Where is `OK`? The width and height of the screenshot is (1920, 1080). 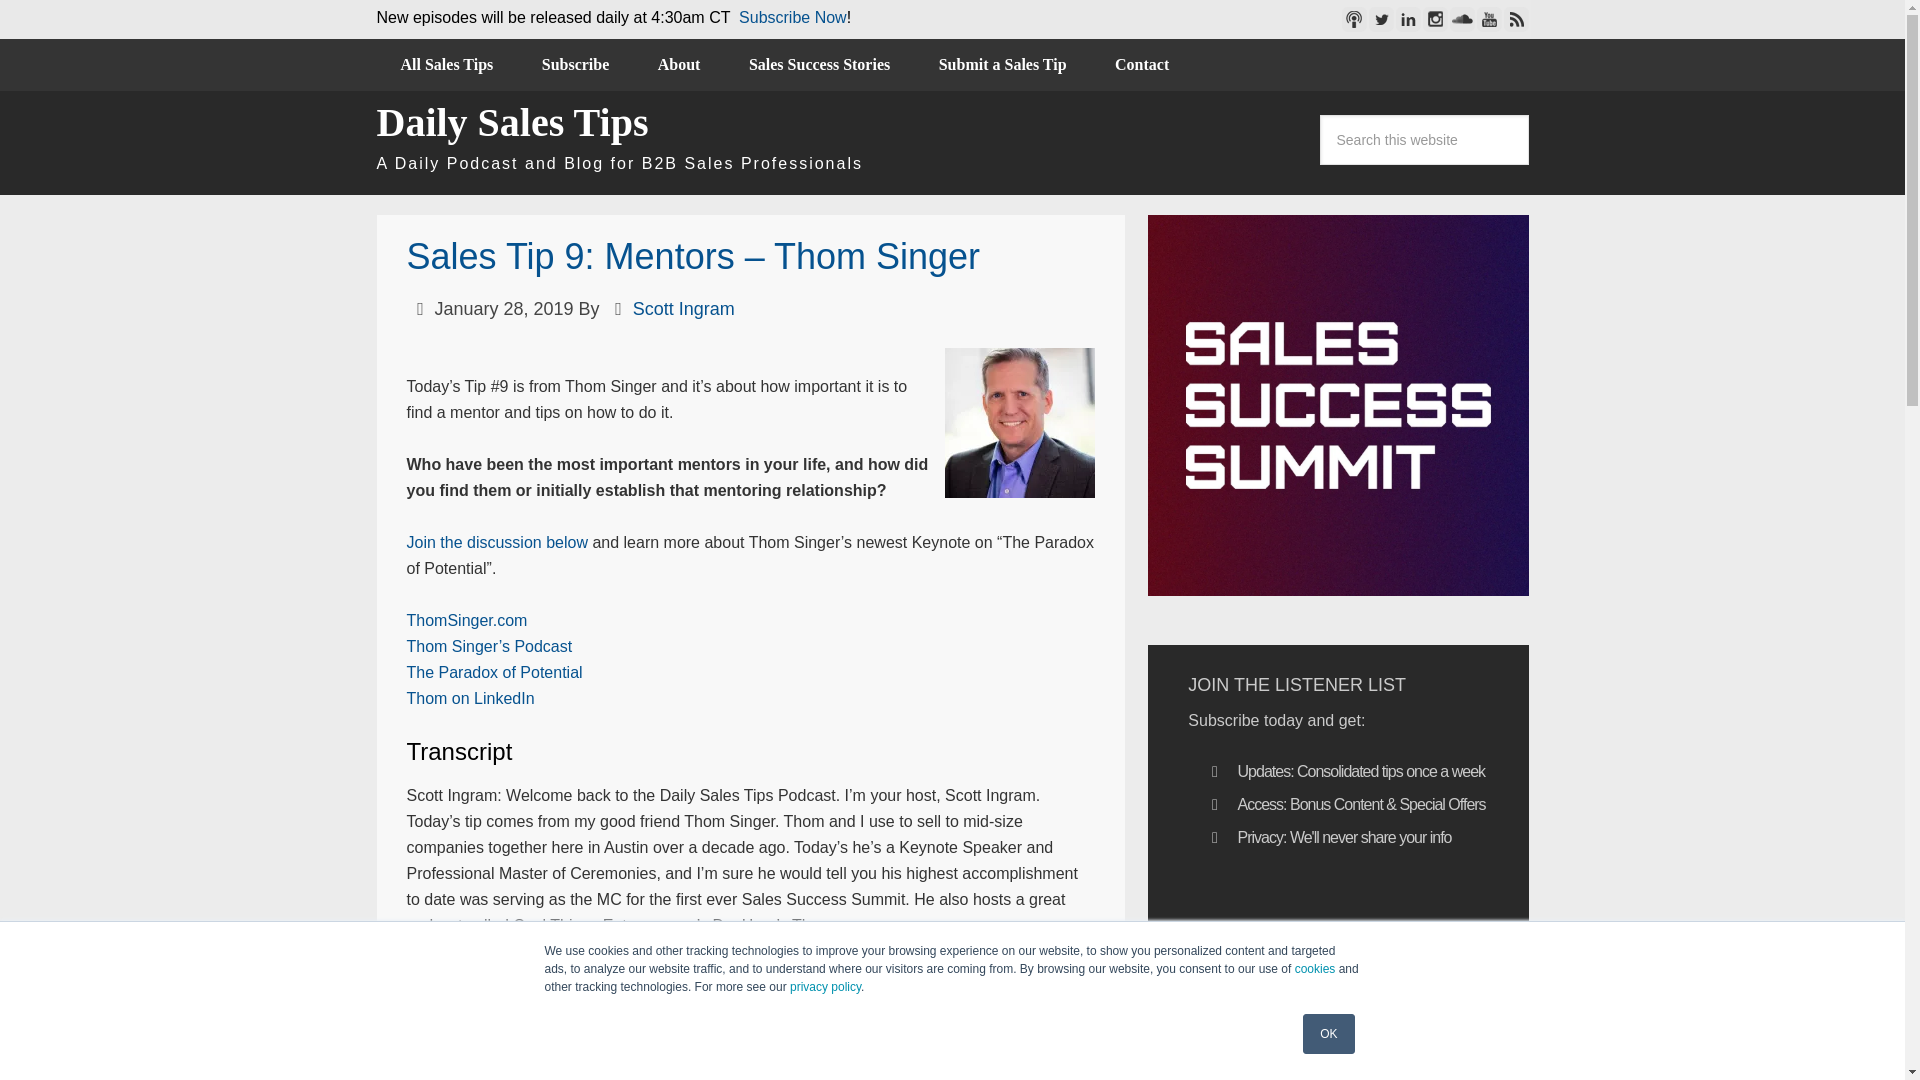
OK is located at coordinates (1328, 1034).